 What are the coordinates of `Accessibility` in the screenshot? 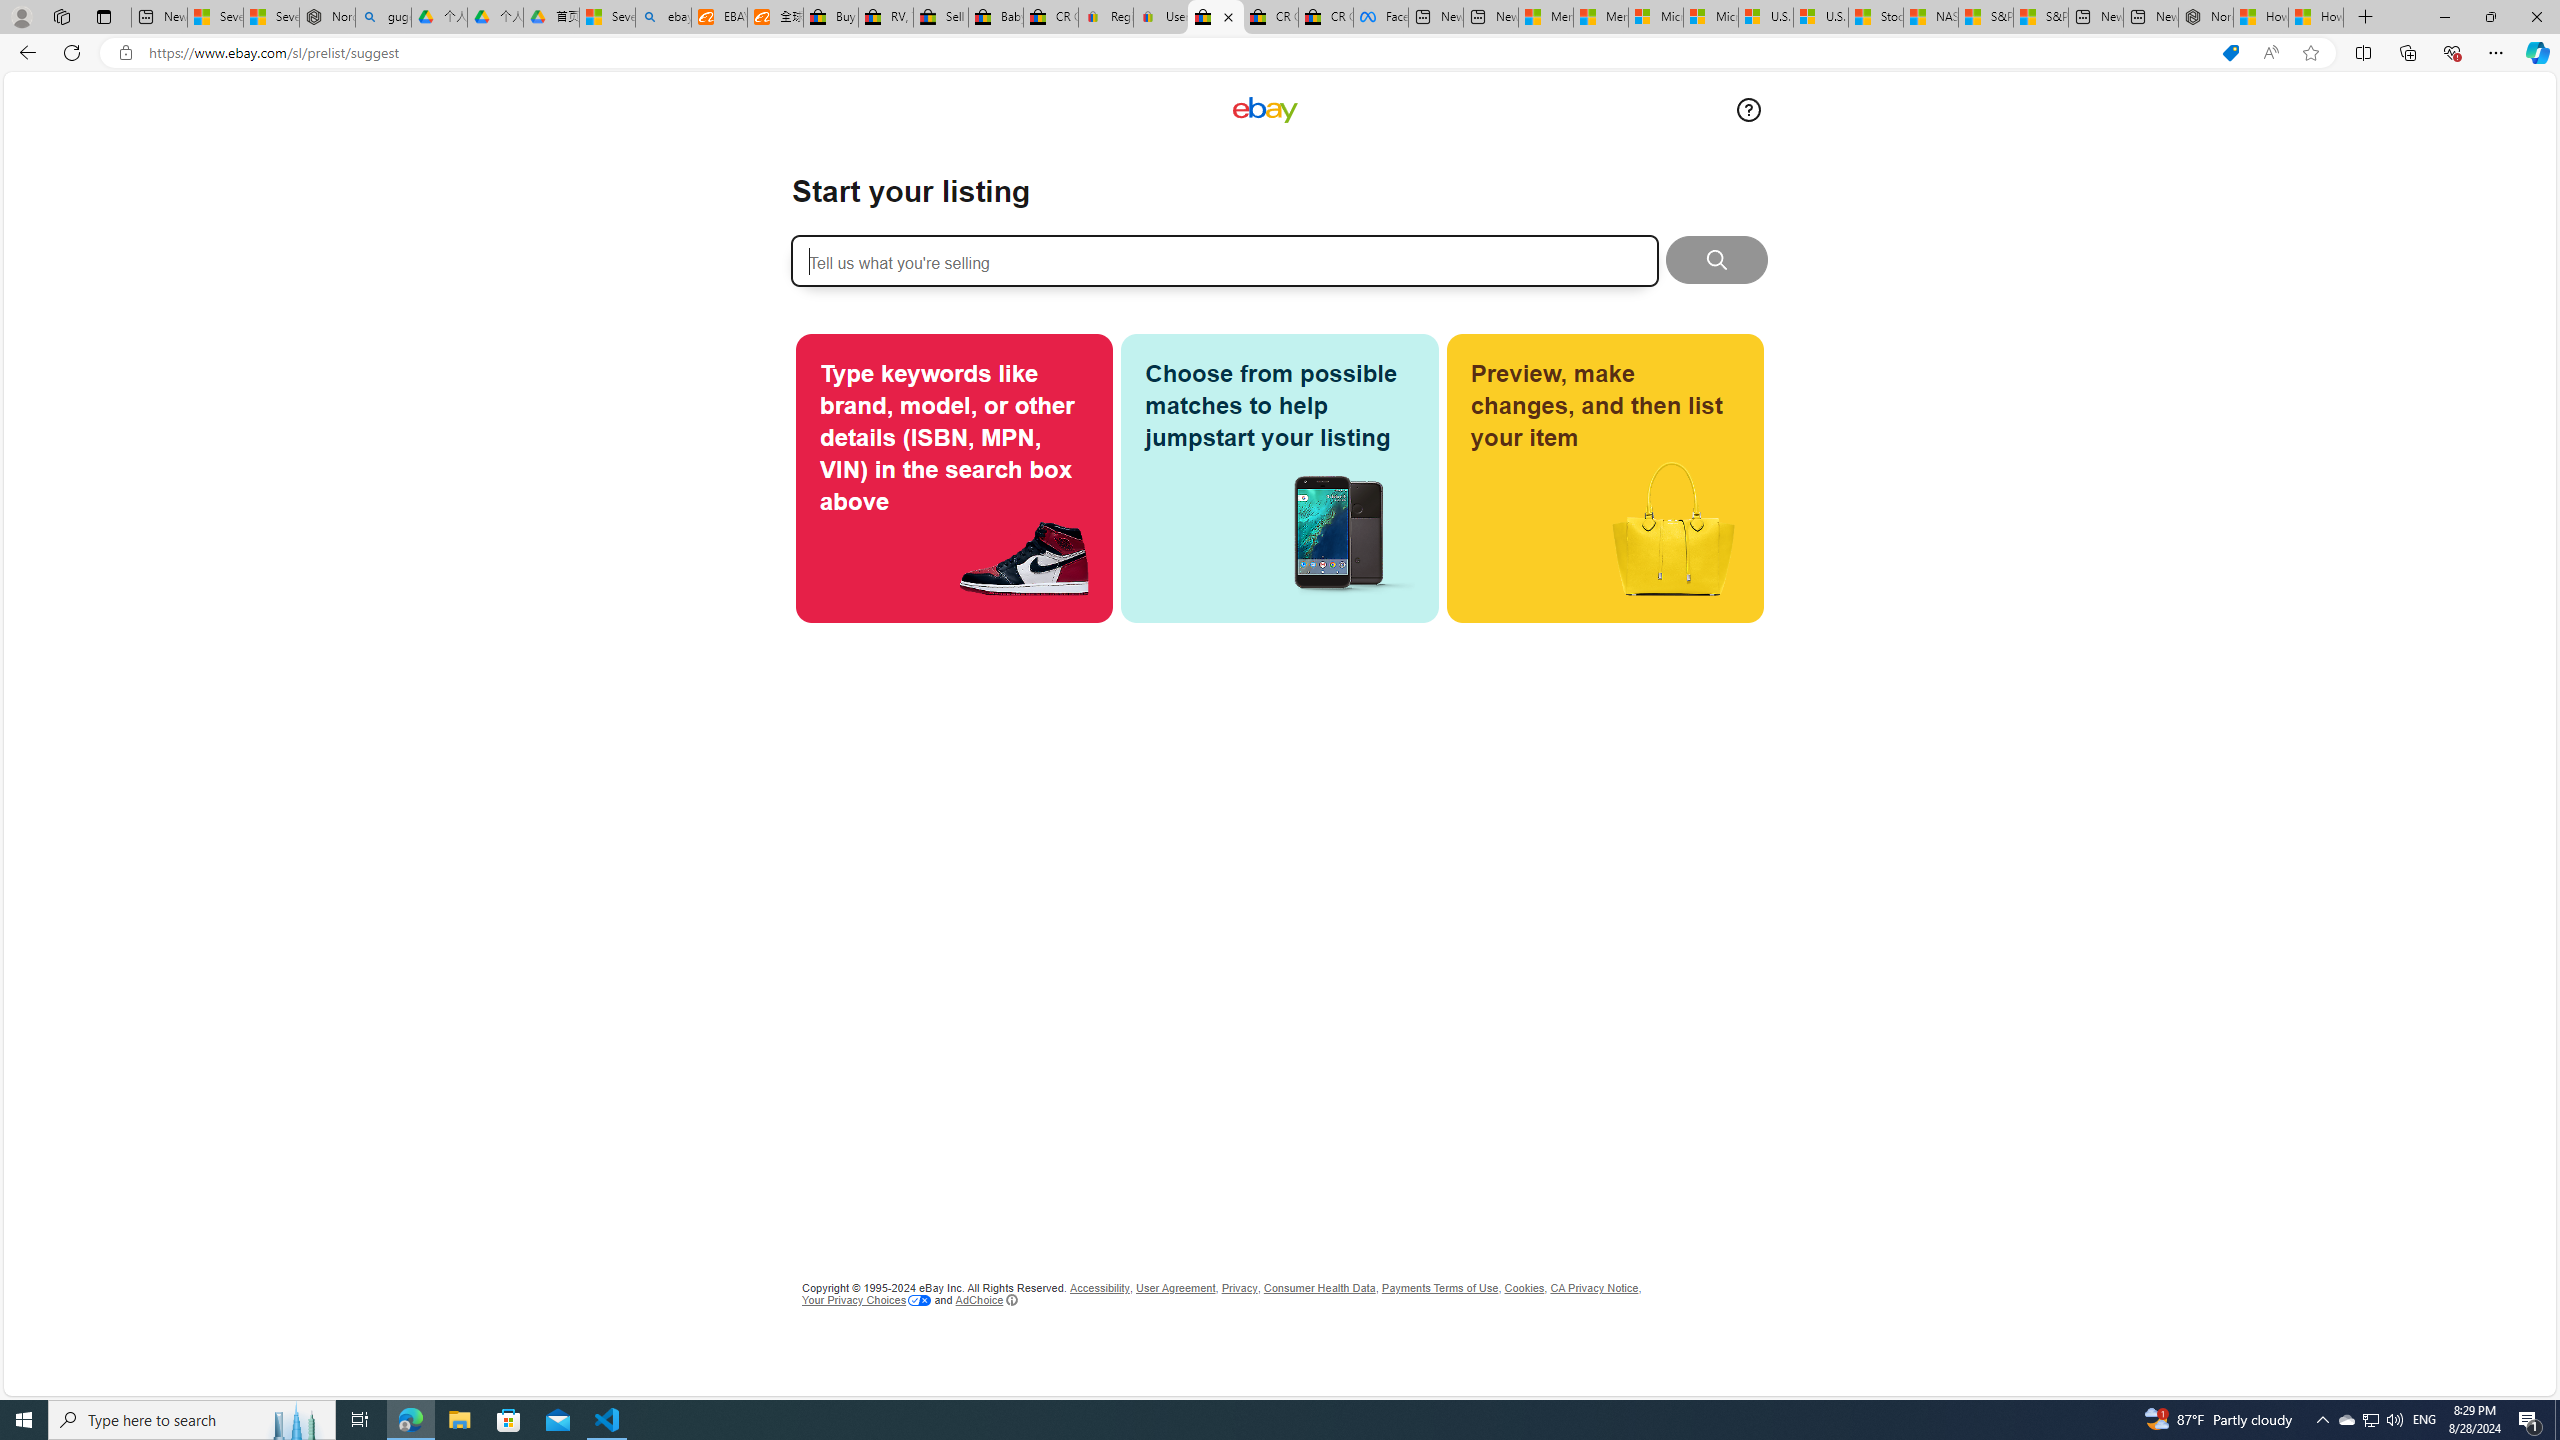 It's located at (1099, 1288).